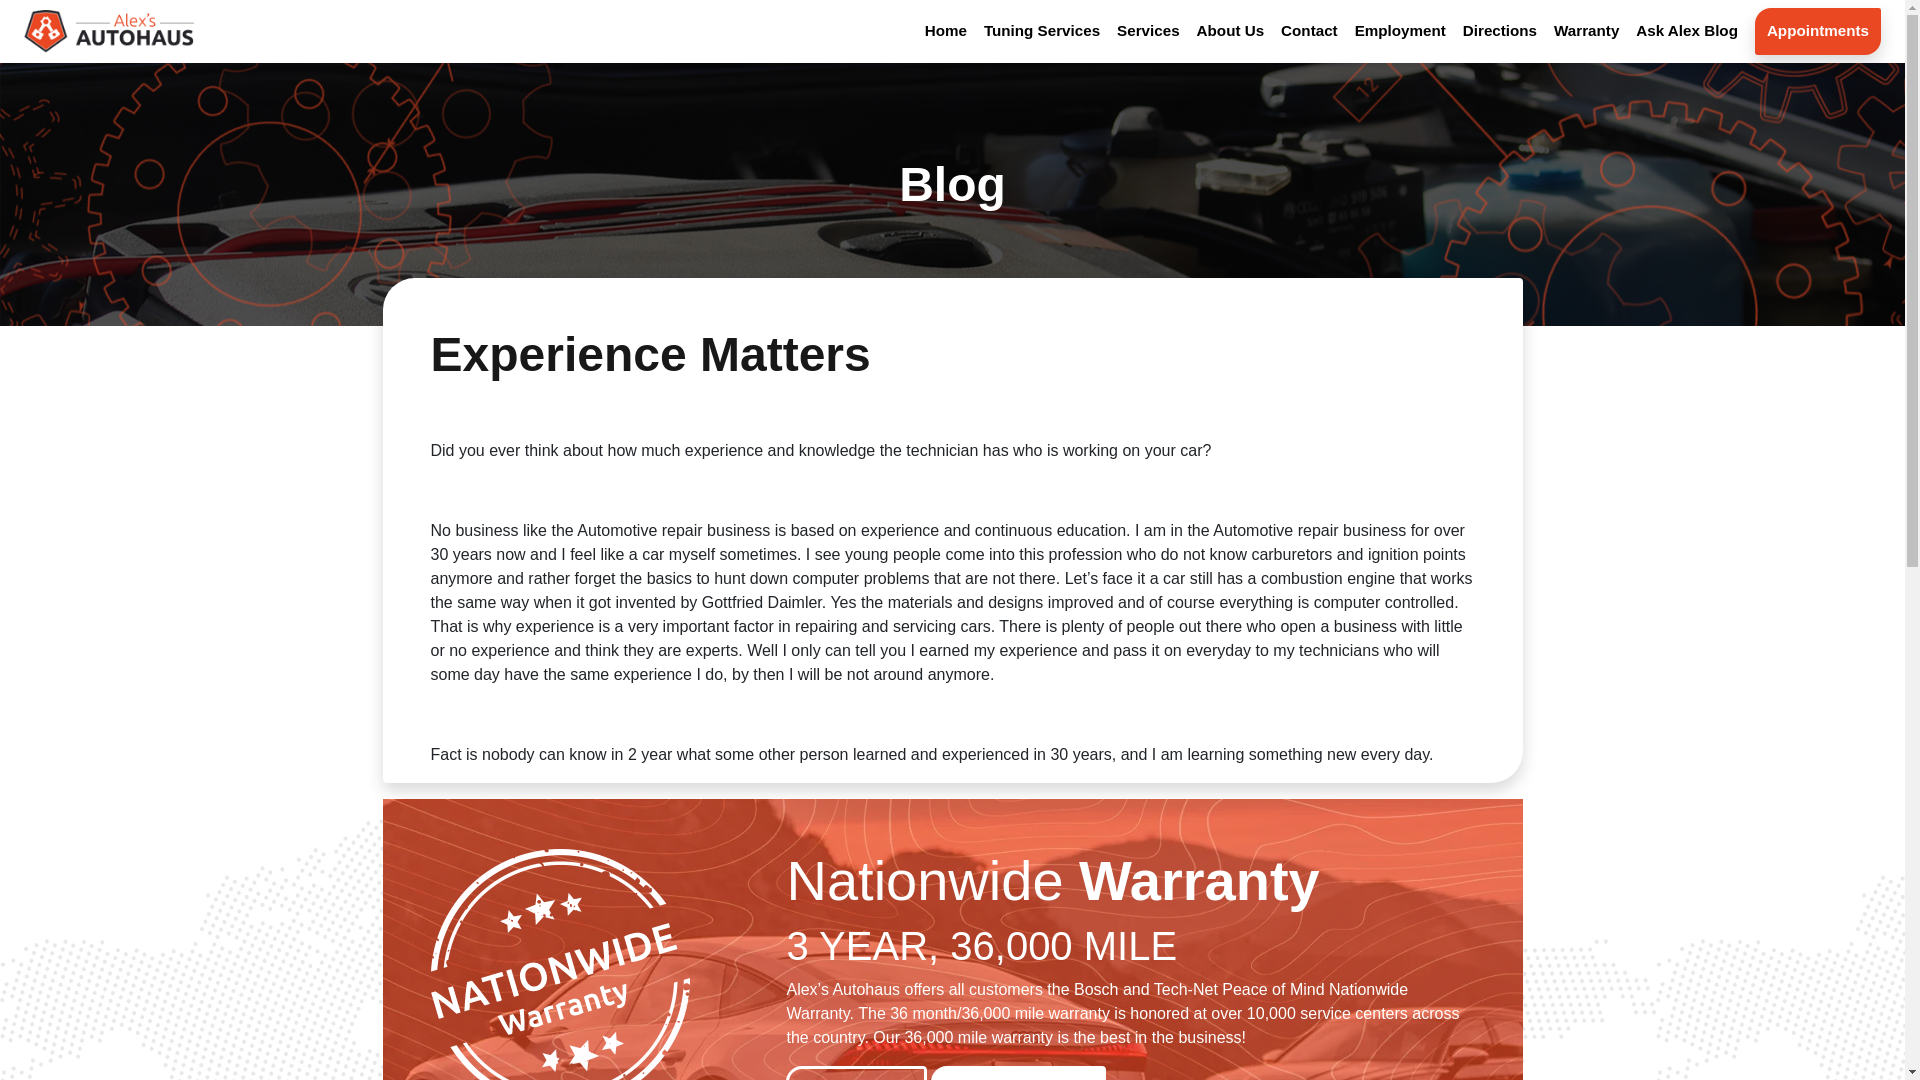  I want to click on About Us, so click(1230, 32).